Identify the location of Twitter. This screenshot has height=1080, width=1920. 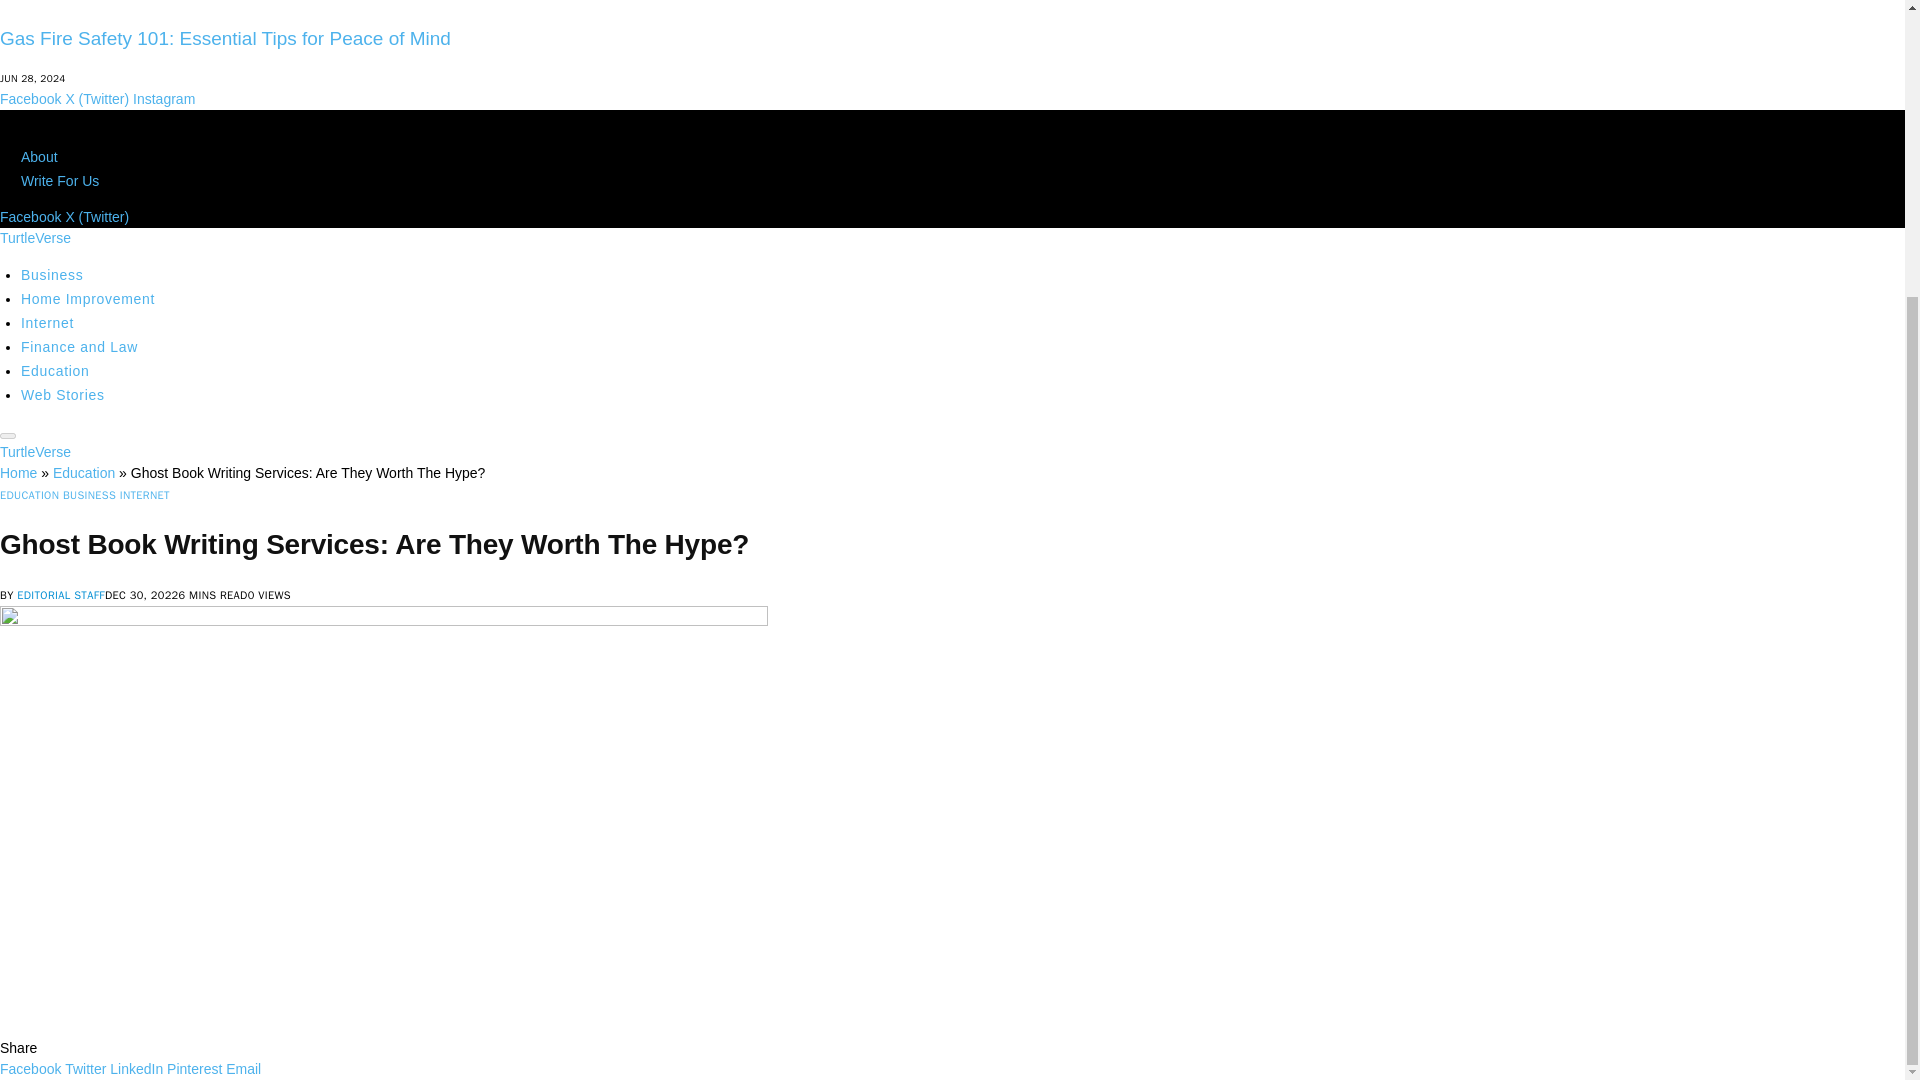
(85, 1068).